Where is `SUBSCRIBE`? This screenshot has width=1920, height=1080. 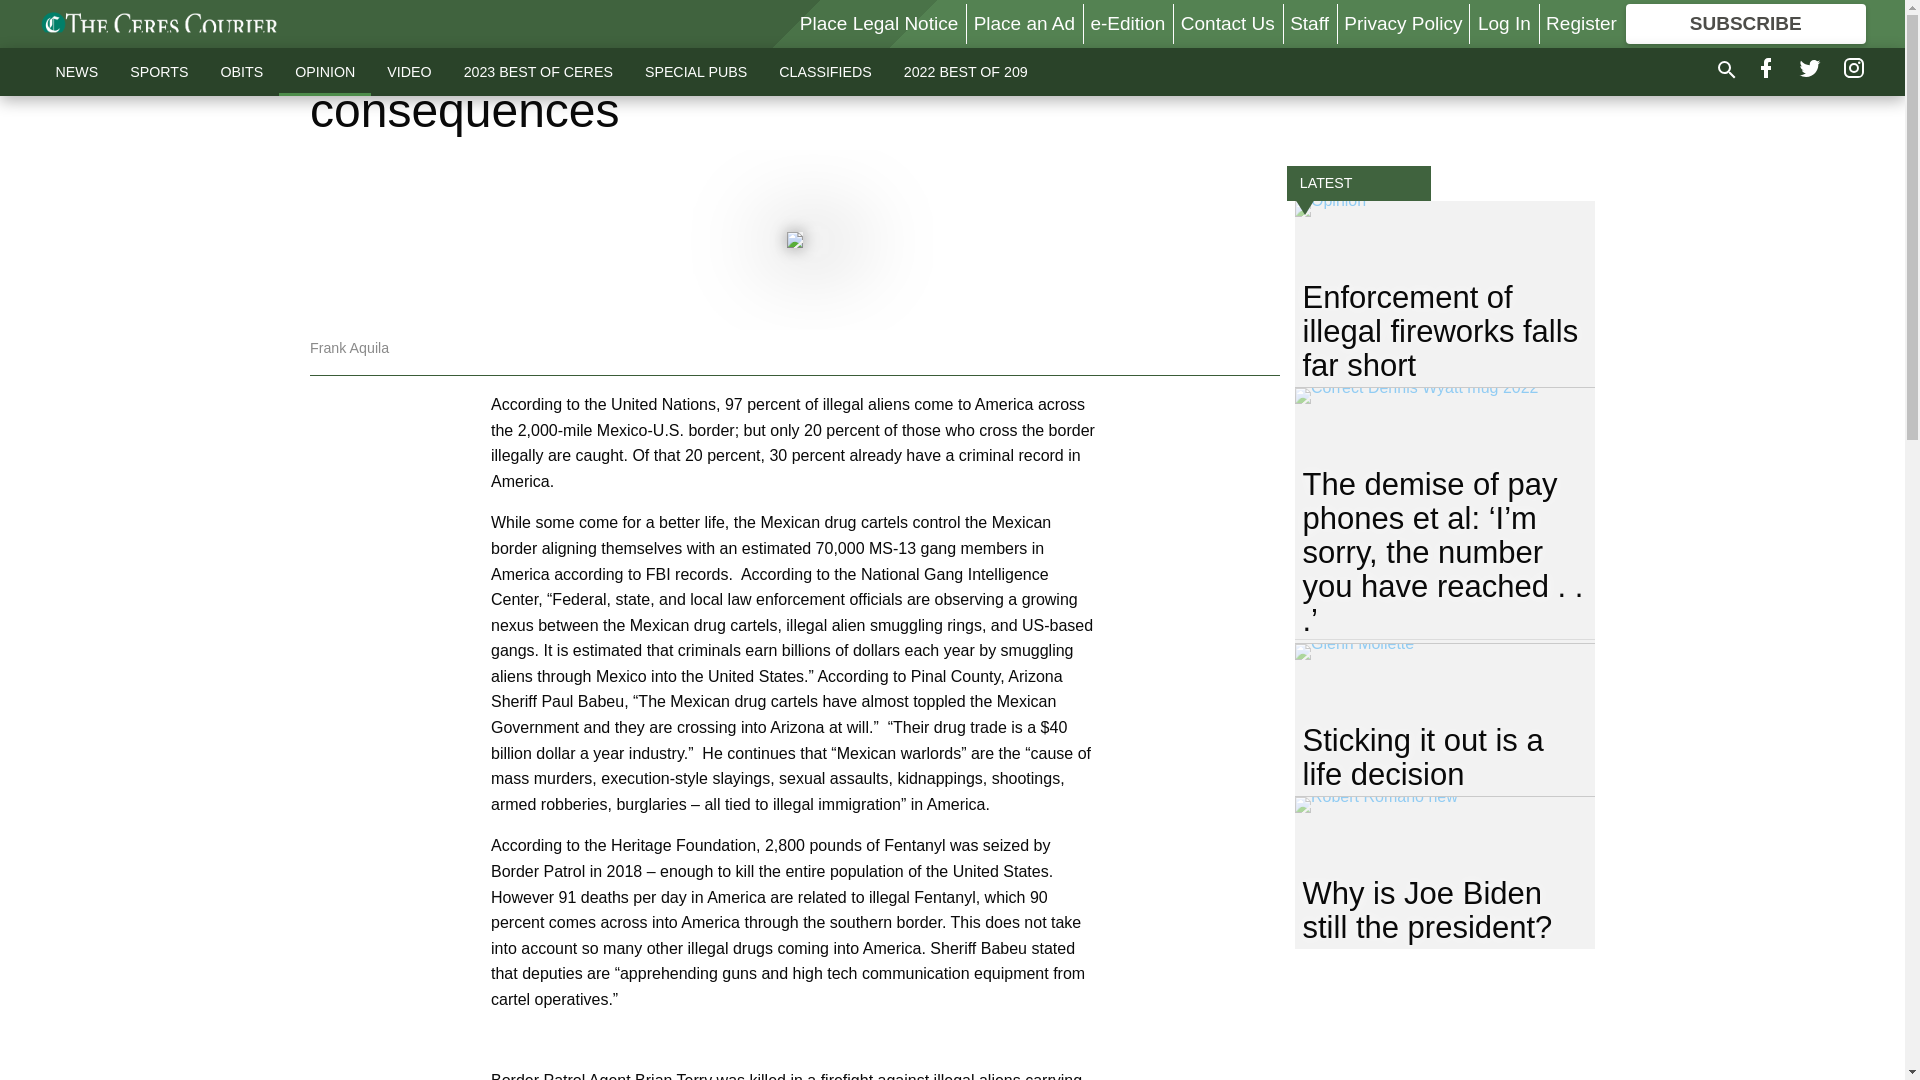 SUBSCRIBE is located at coordinates (1746, 24).